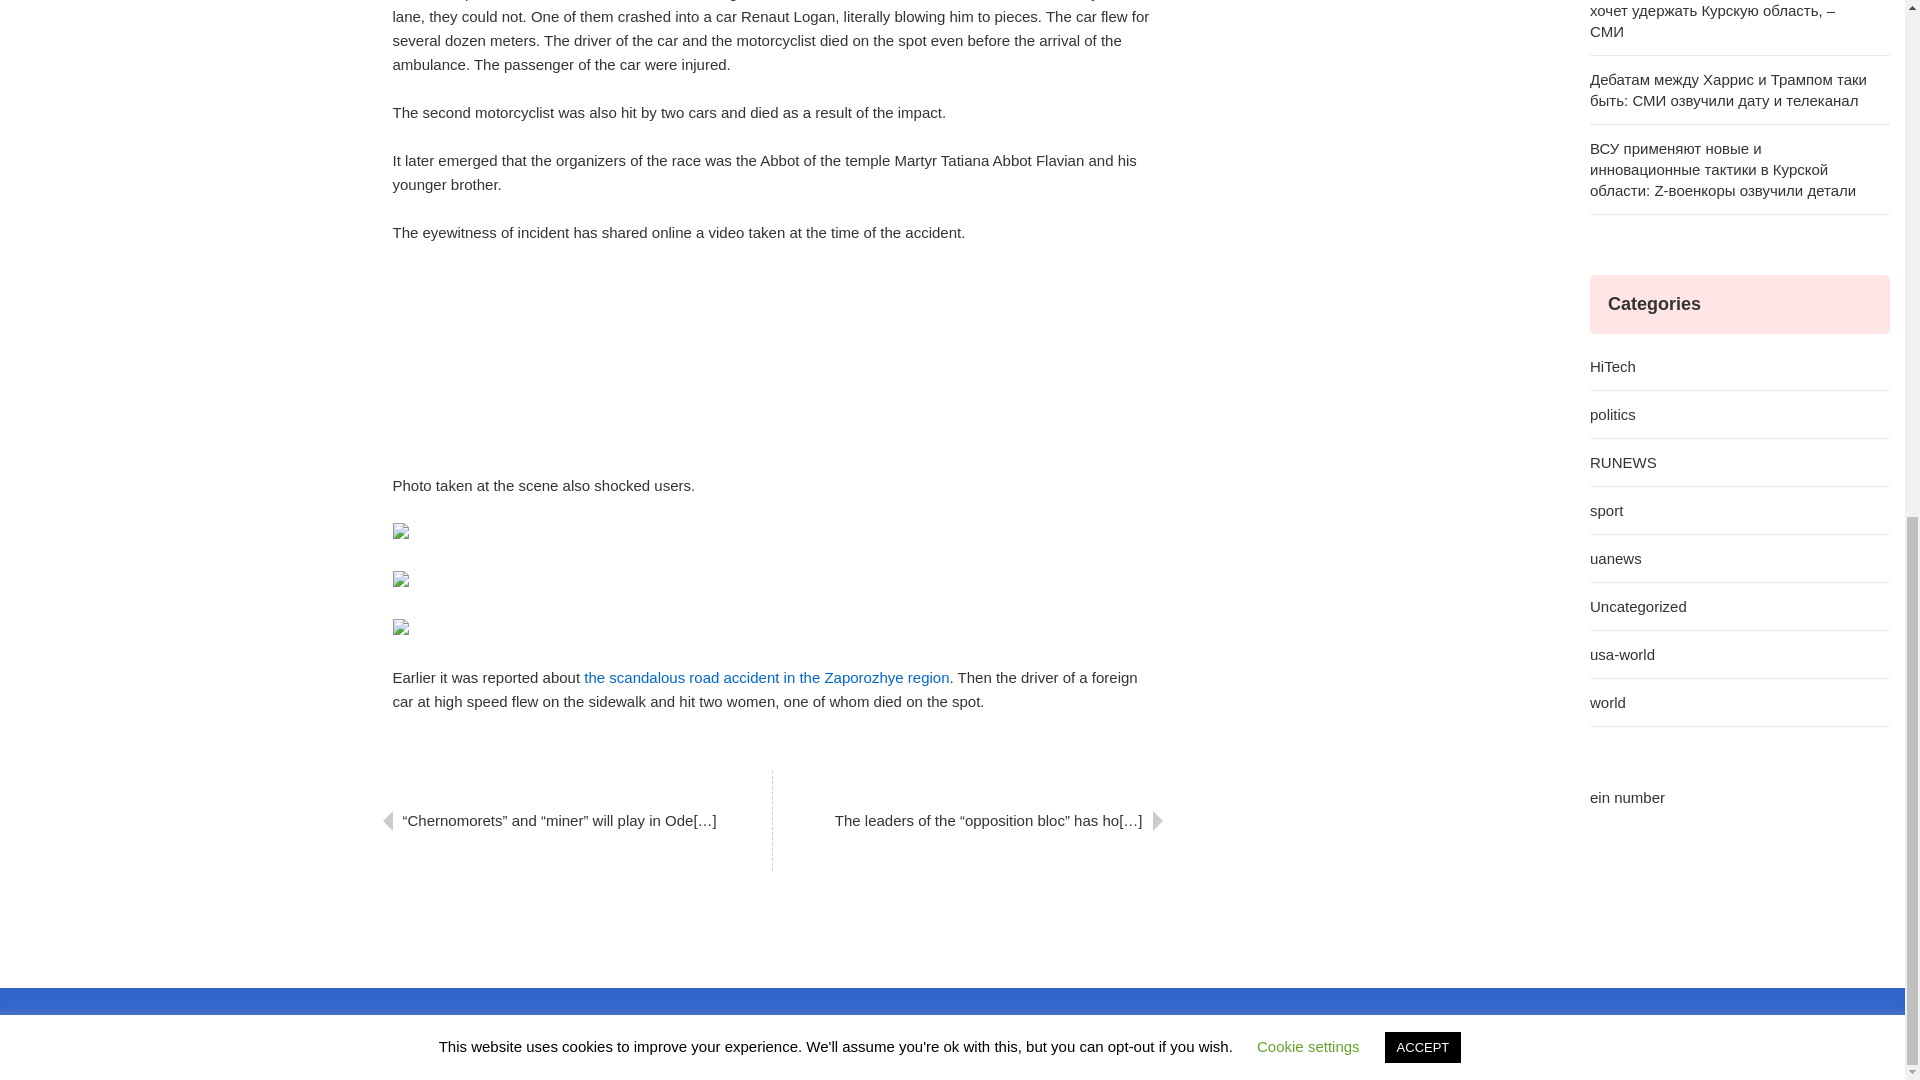 This screenshot has width=1920, height=1080. What do you see at coordinates (1052, 1058) in the screenshot?
I see `Yossy's web service` at bounding box center [1052, 1058].